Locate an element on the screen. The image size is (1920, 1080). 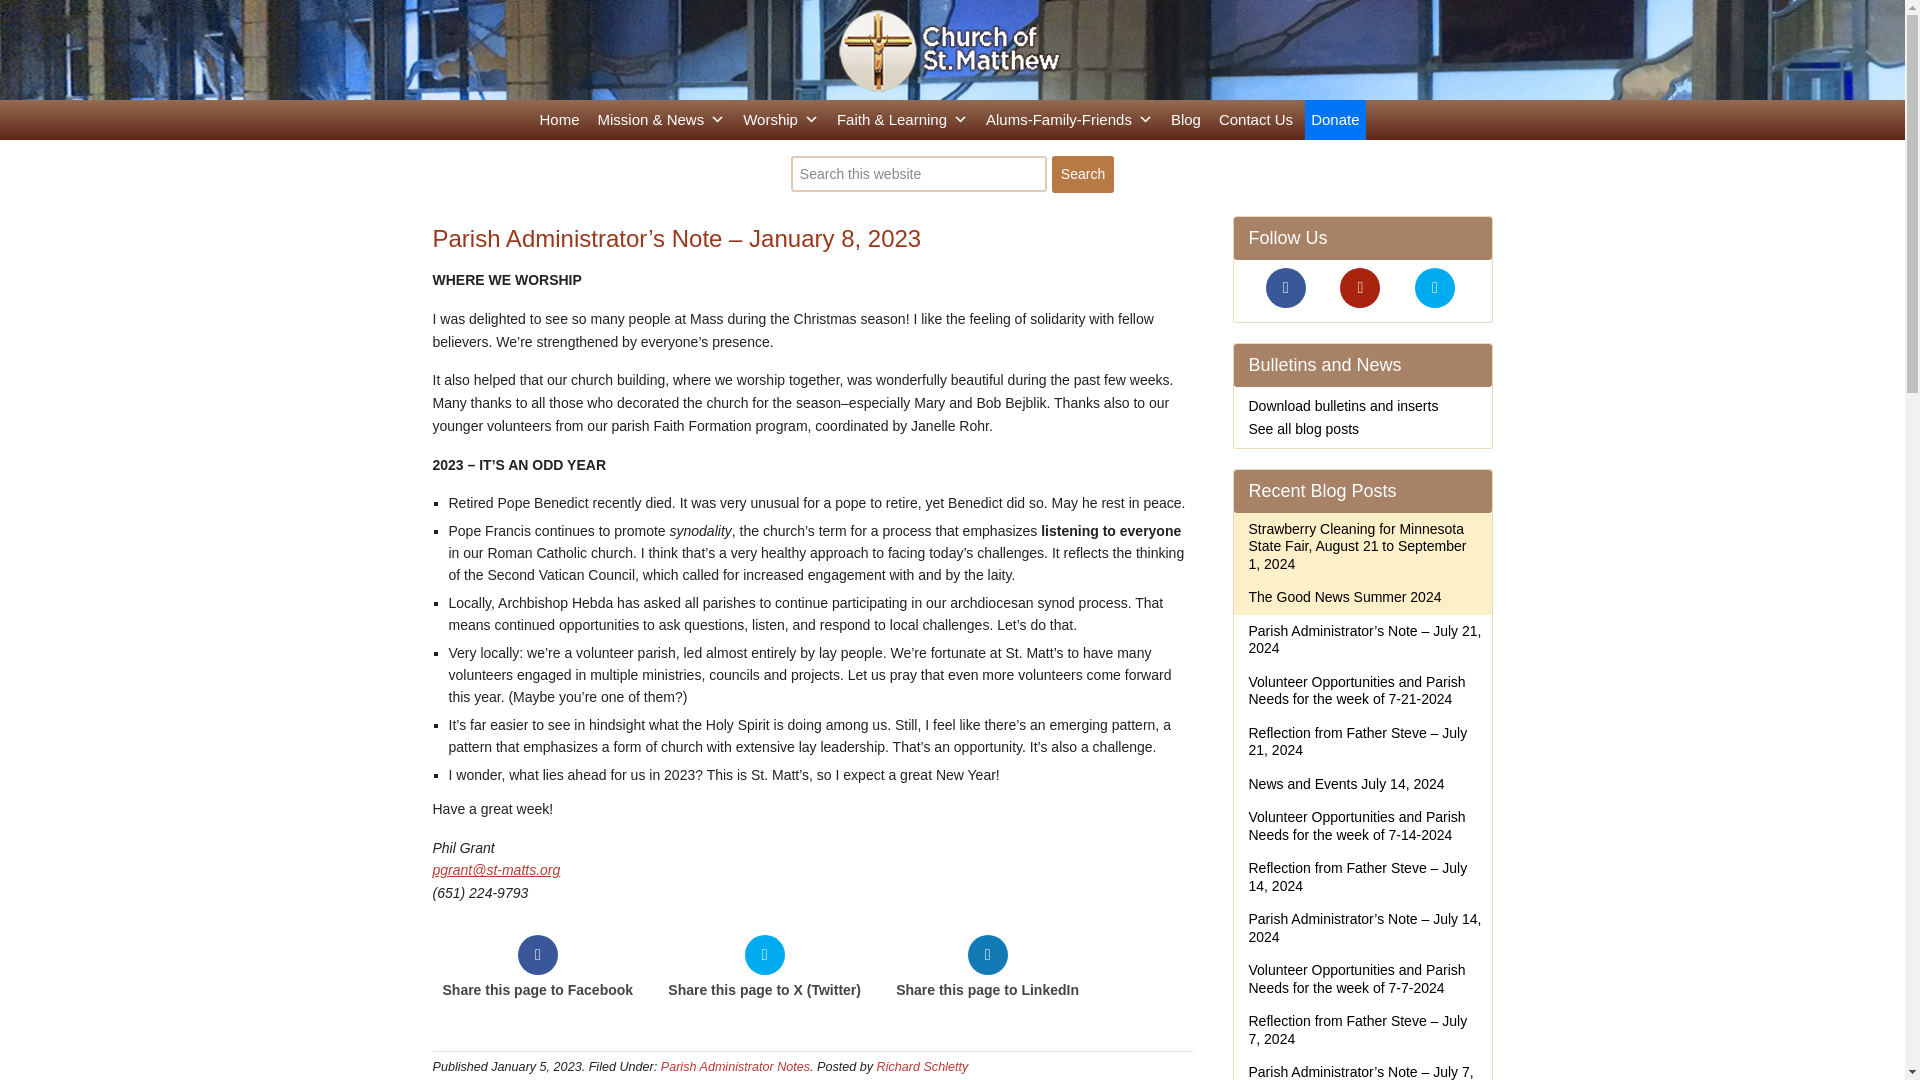
Alums-Family-Friends is located at coordinates (1069, 120).